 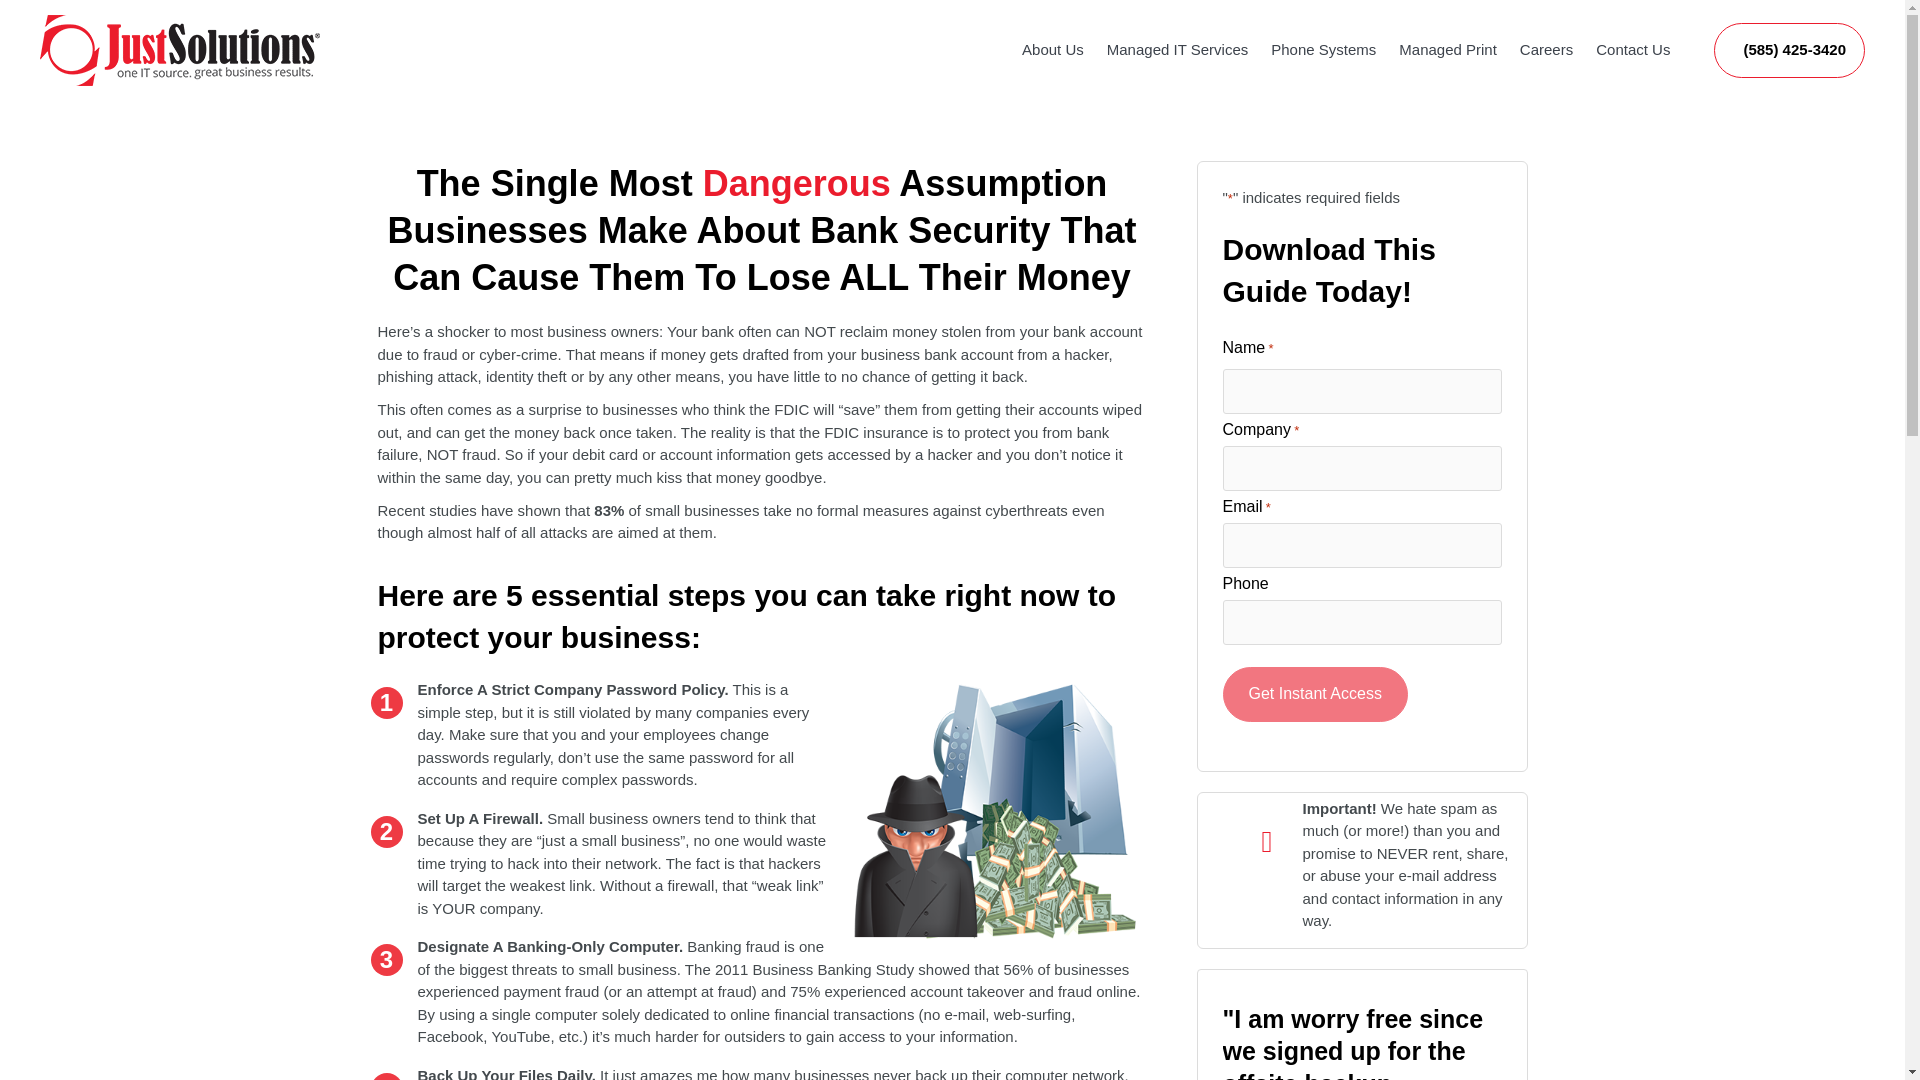 I want to click on Contact Us, so click(x=1632, y=10).